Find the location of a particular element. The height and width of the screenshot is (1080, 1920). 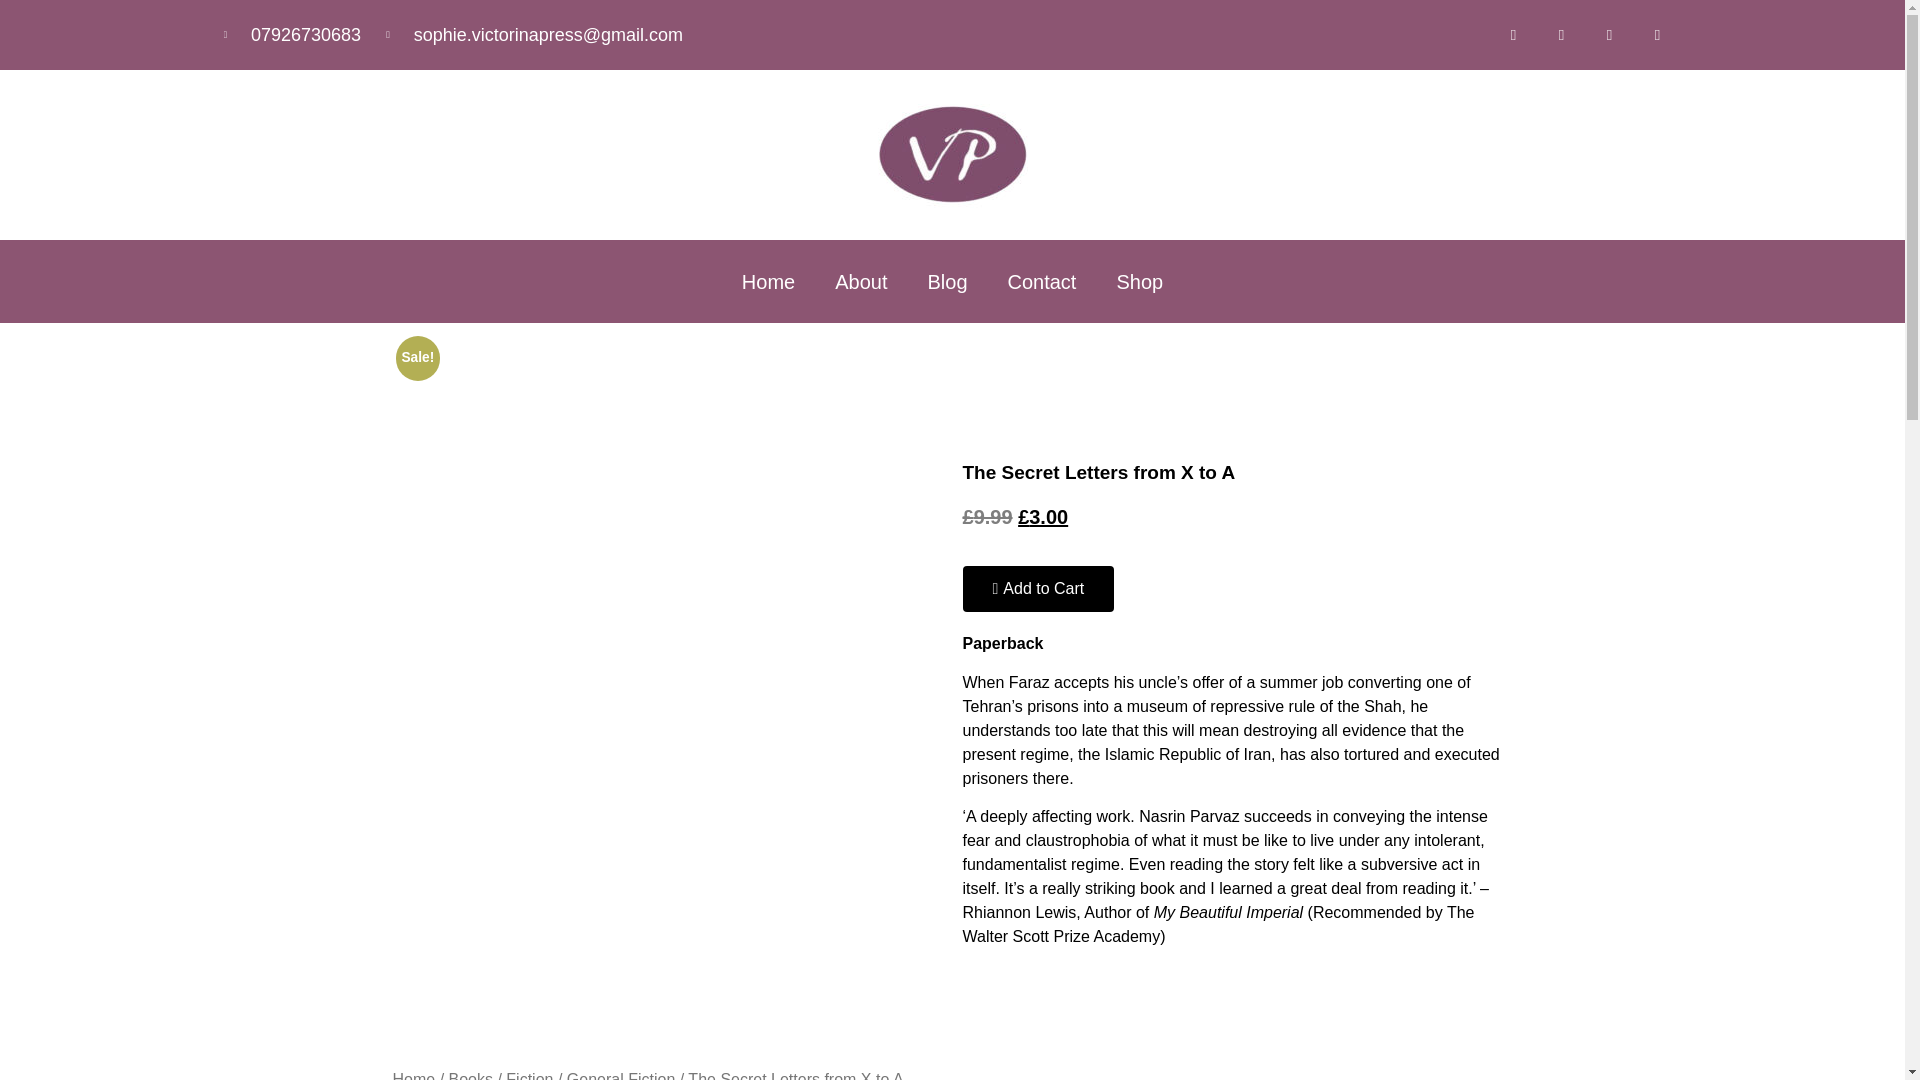

Fiction is located at coordinates (529, 1076).